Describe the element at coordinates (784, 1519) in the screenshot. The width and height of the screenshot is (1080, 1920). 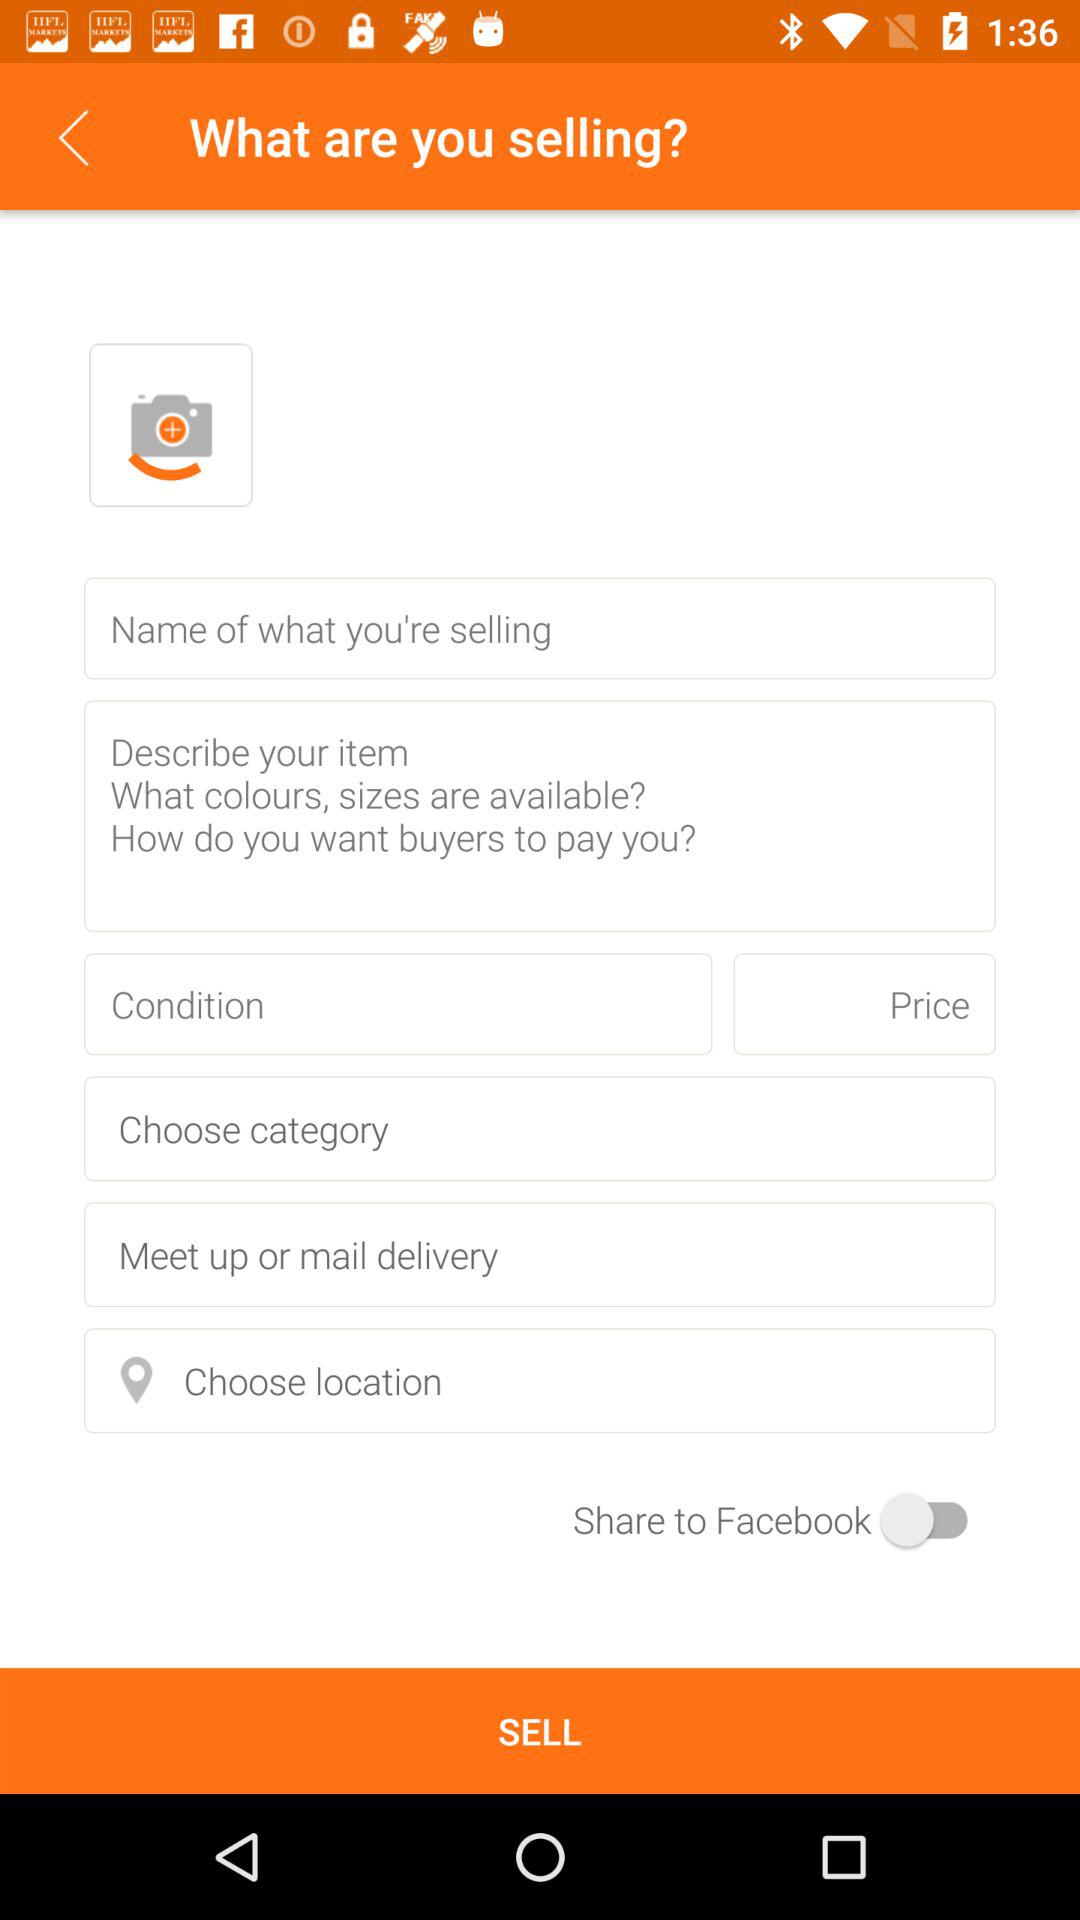
I see `click on the switch button at the right bottom of the page` at that location.